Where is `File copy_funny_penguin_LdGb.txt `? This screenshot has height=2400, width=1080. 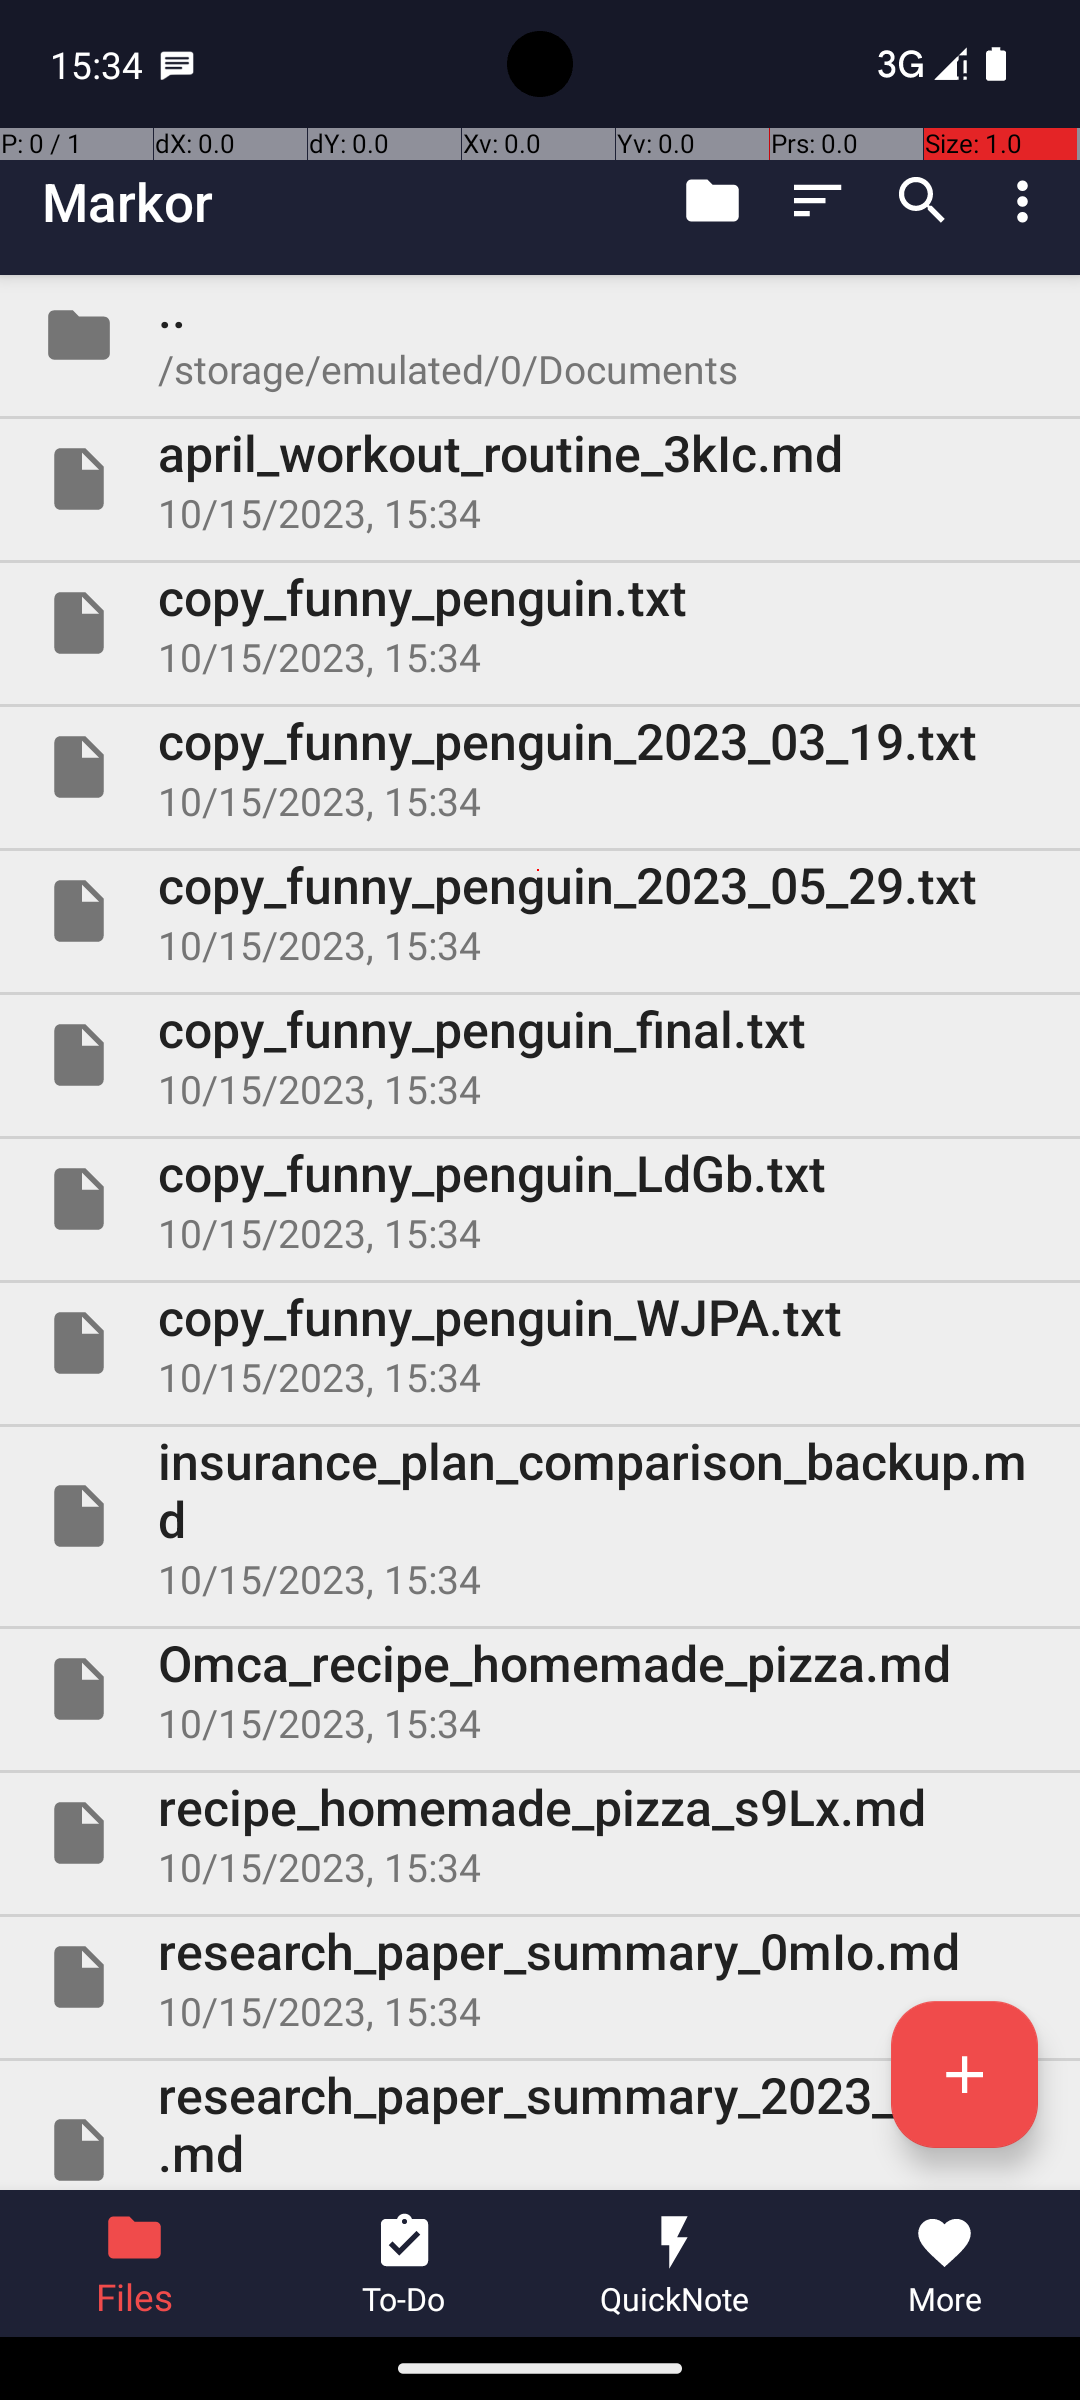 File copy_funny_penguin_LdGb.txt  is located at coordinates (540, 1199).